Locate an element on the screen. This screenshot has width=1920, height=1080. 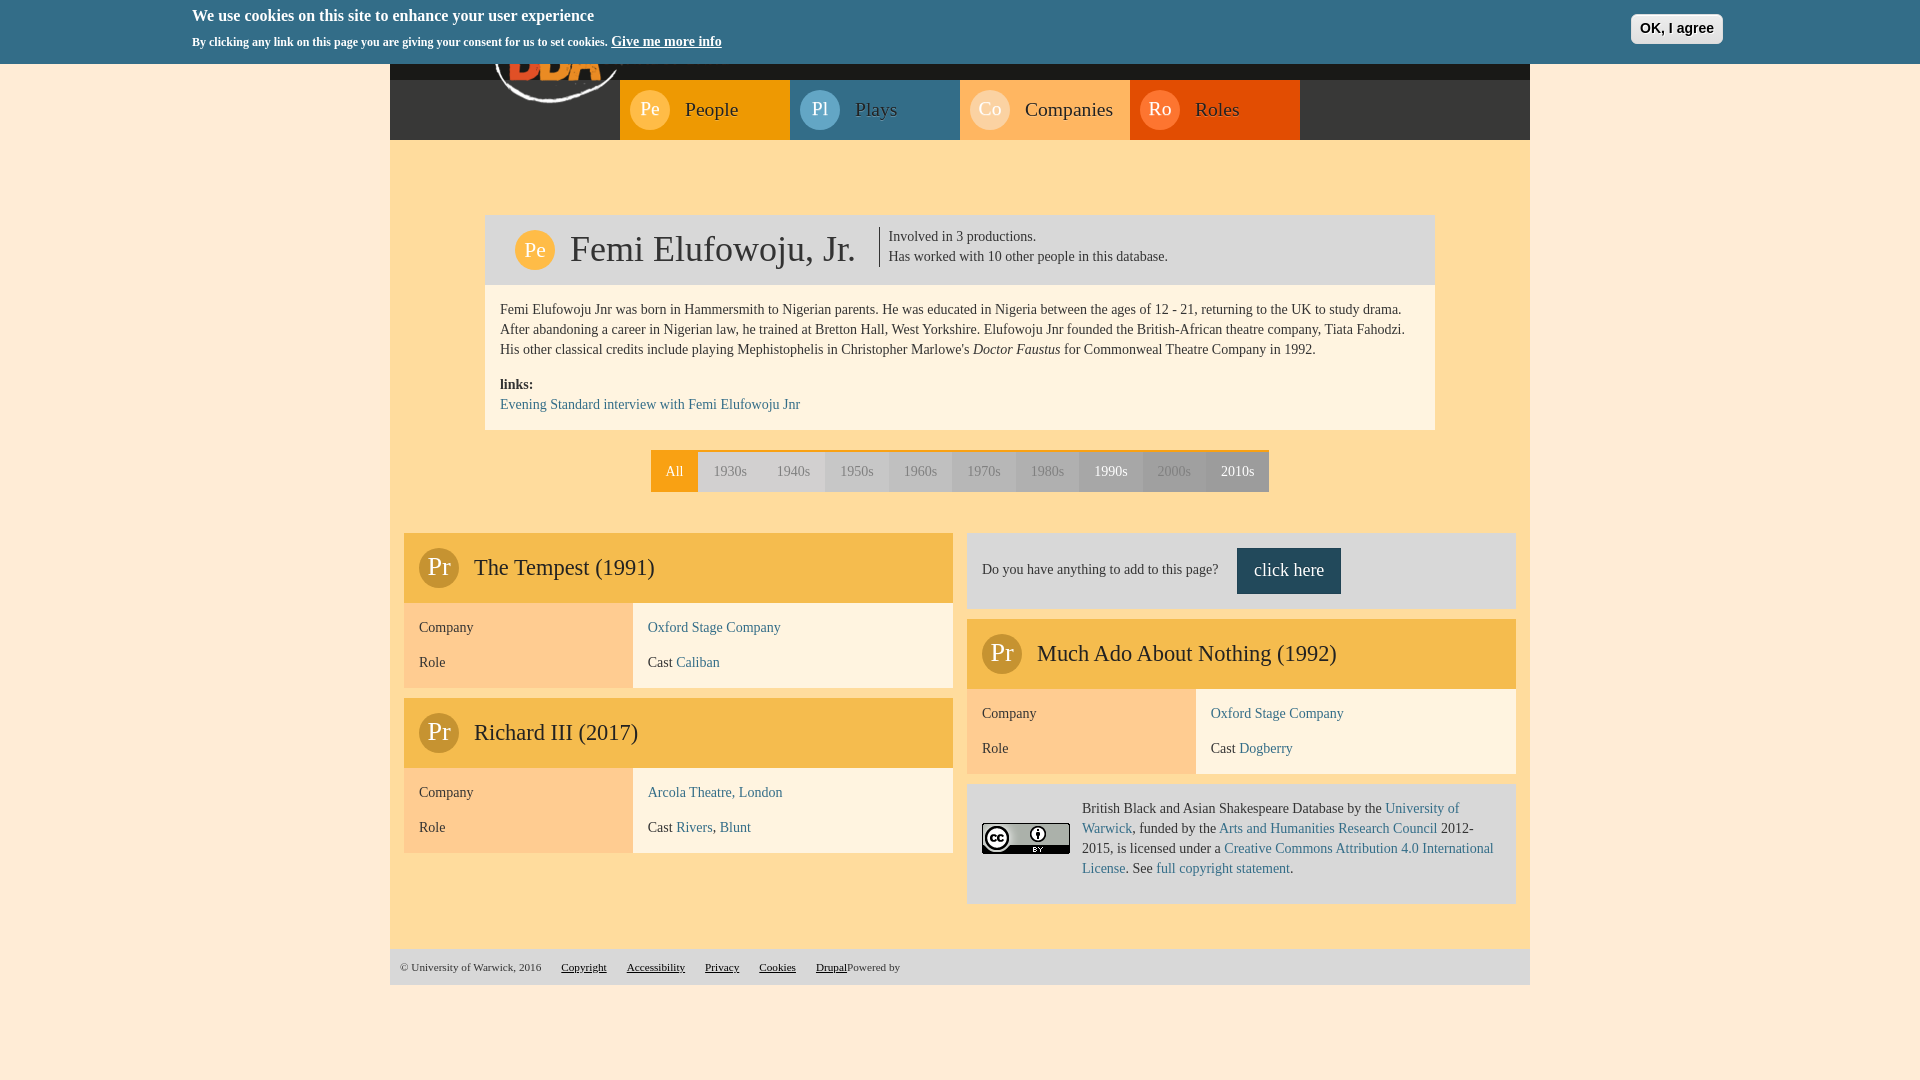
full copyright statement is located at coordinates (1222, 868).